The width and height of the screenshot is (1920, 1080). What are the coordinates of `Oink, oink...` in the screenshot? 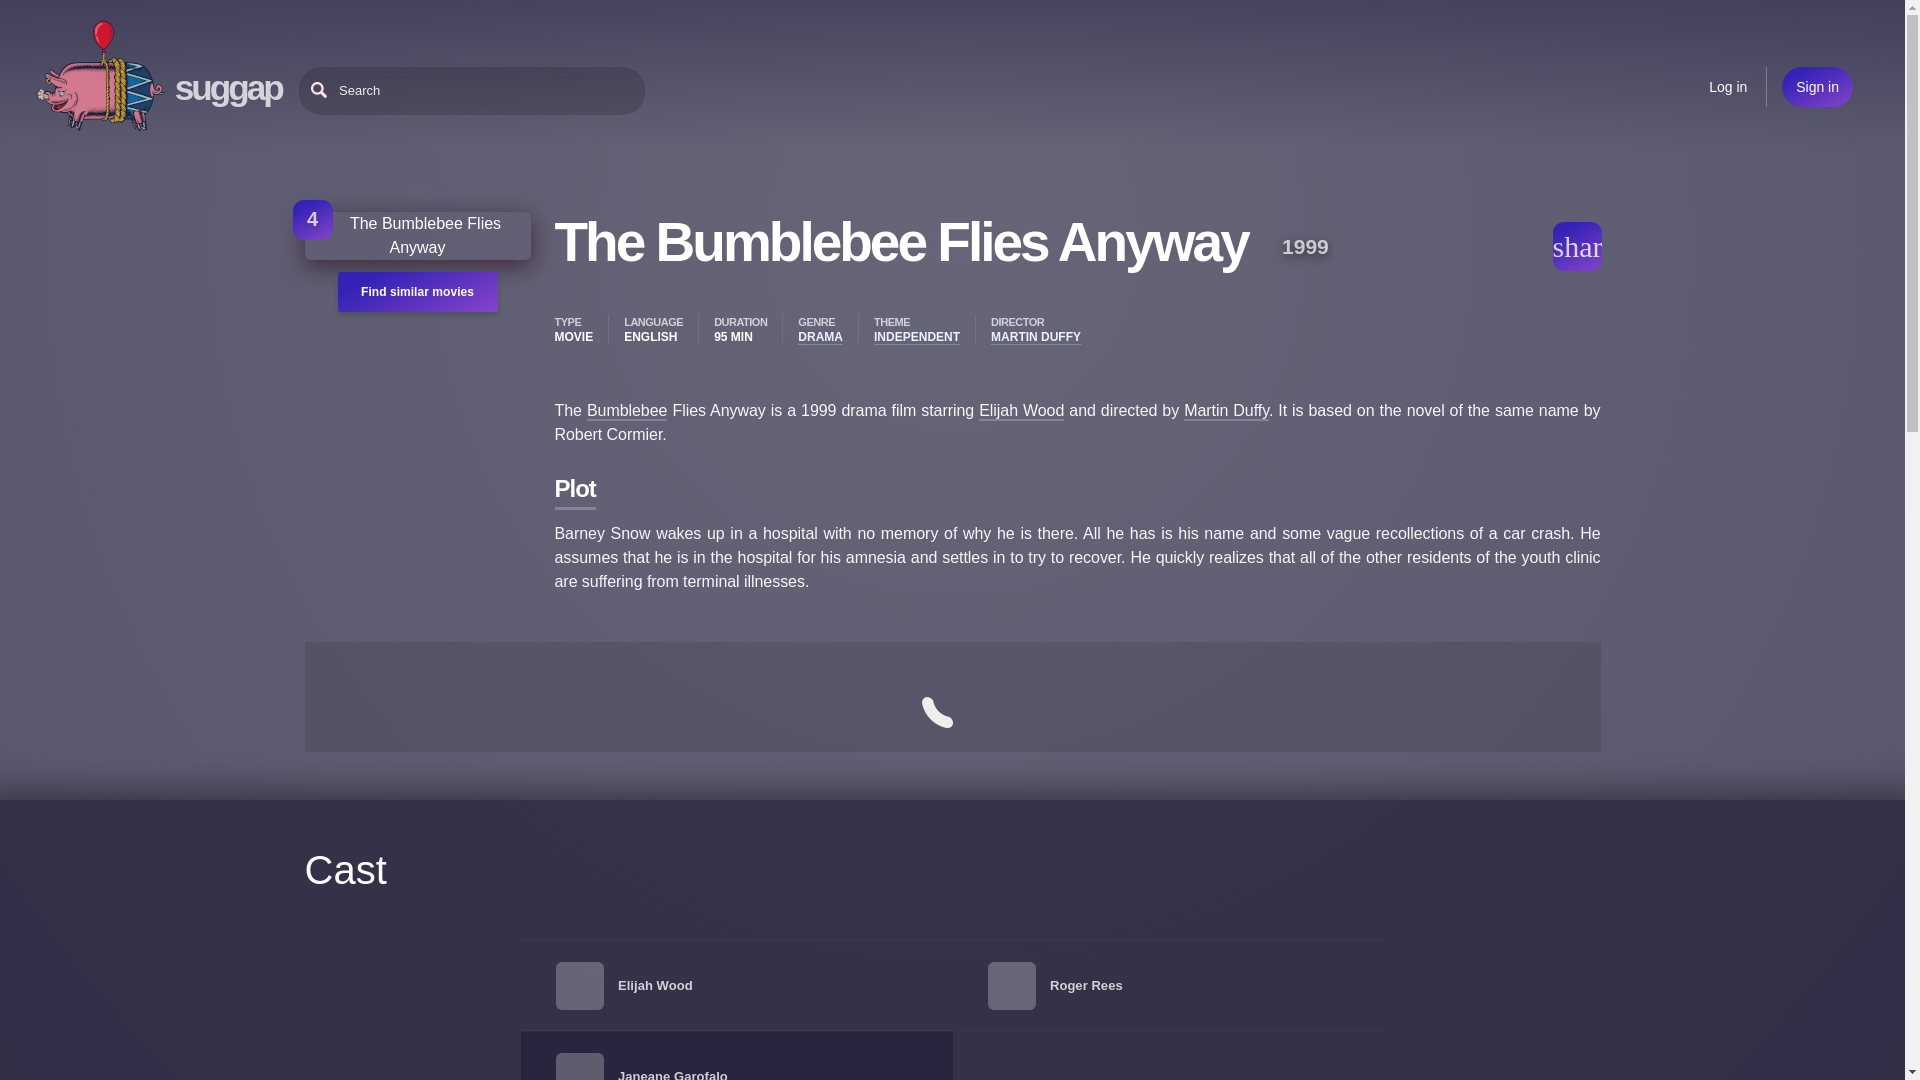 It's located at (100, 76).